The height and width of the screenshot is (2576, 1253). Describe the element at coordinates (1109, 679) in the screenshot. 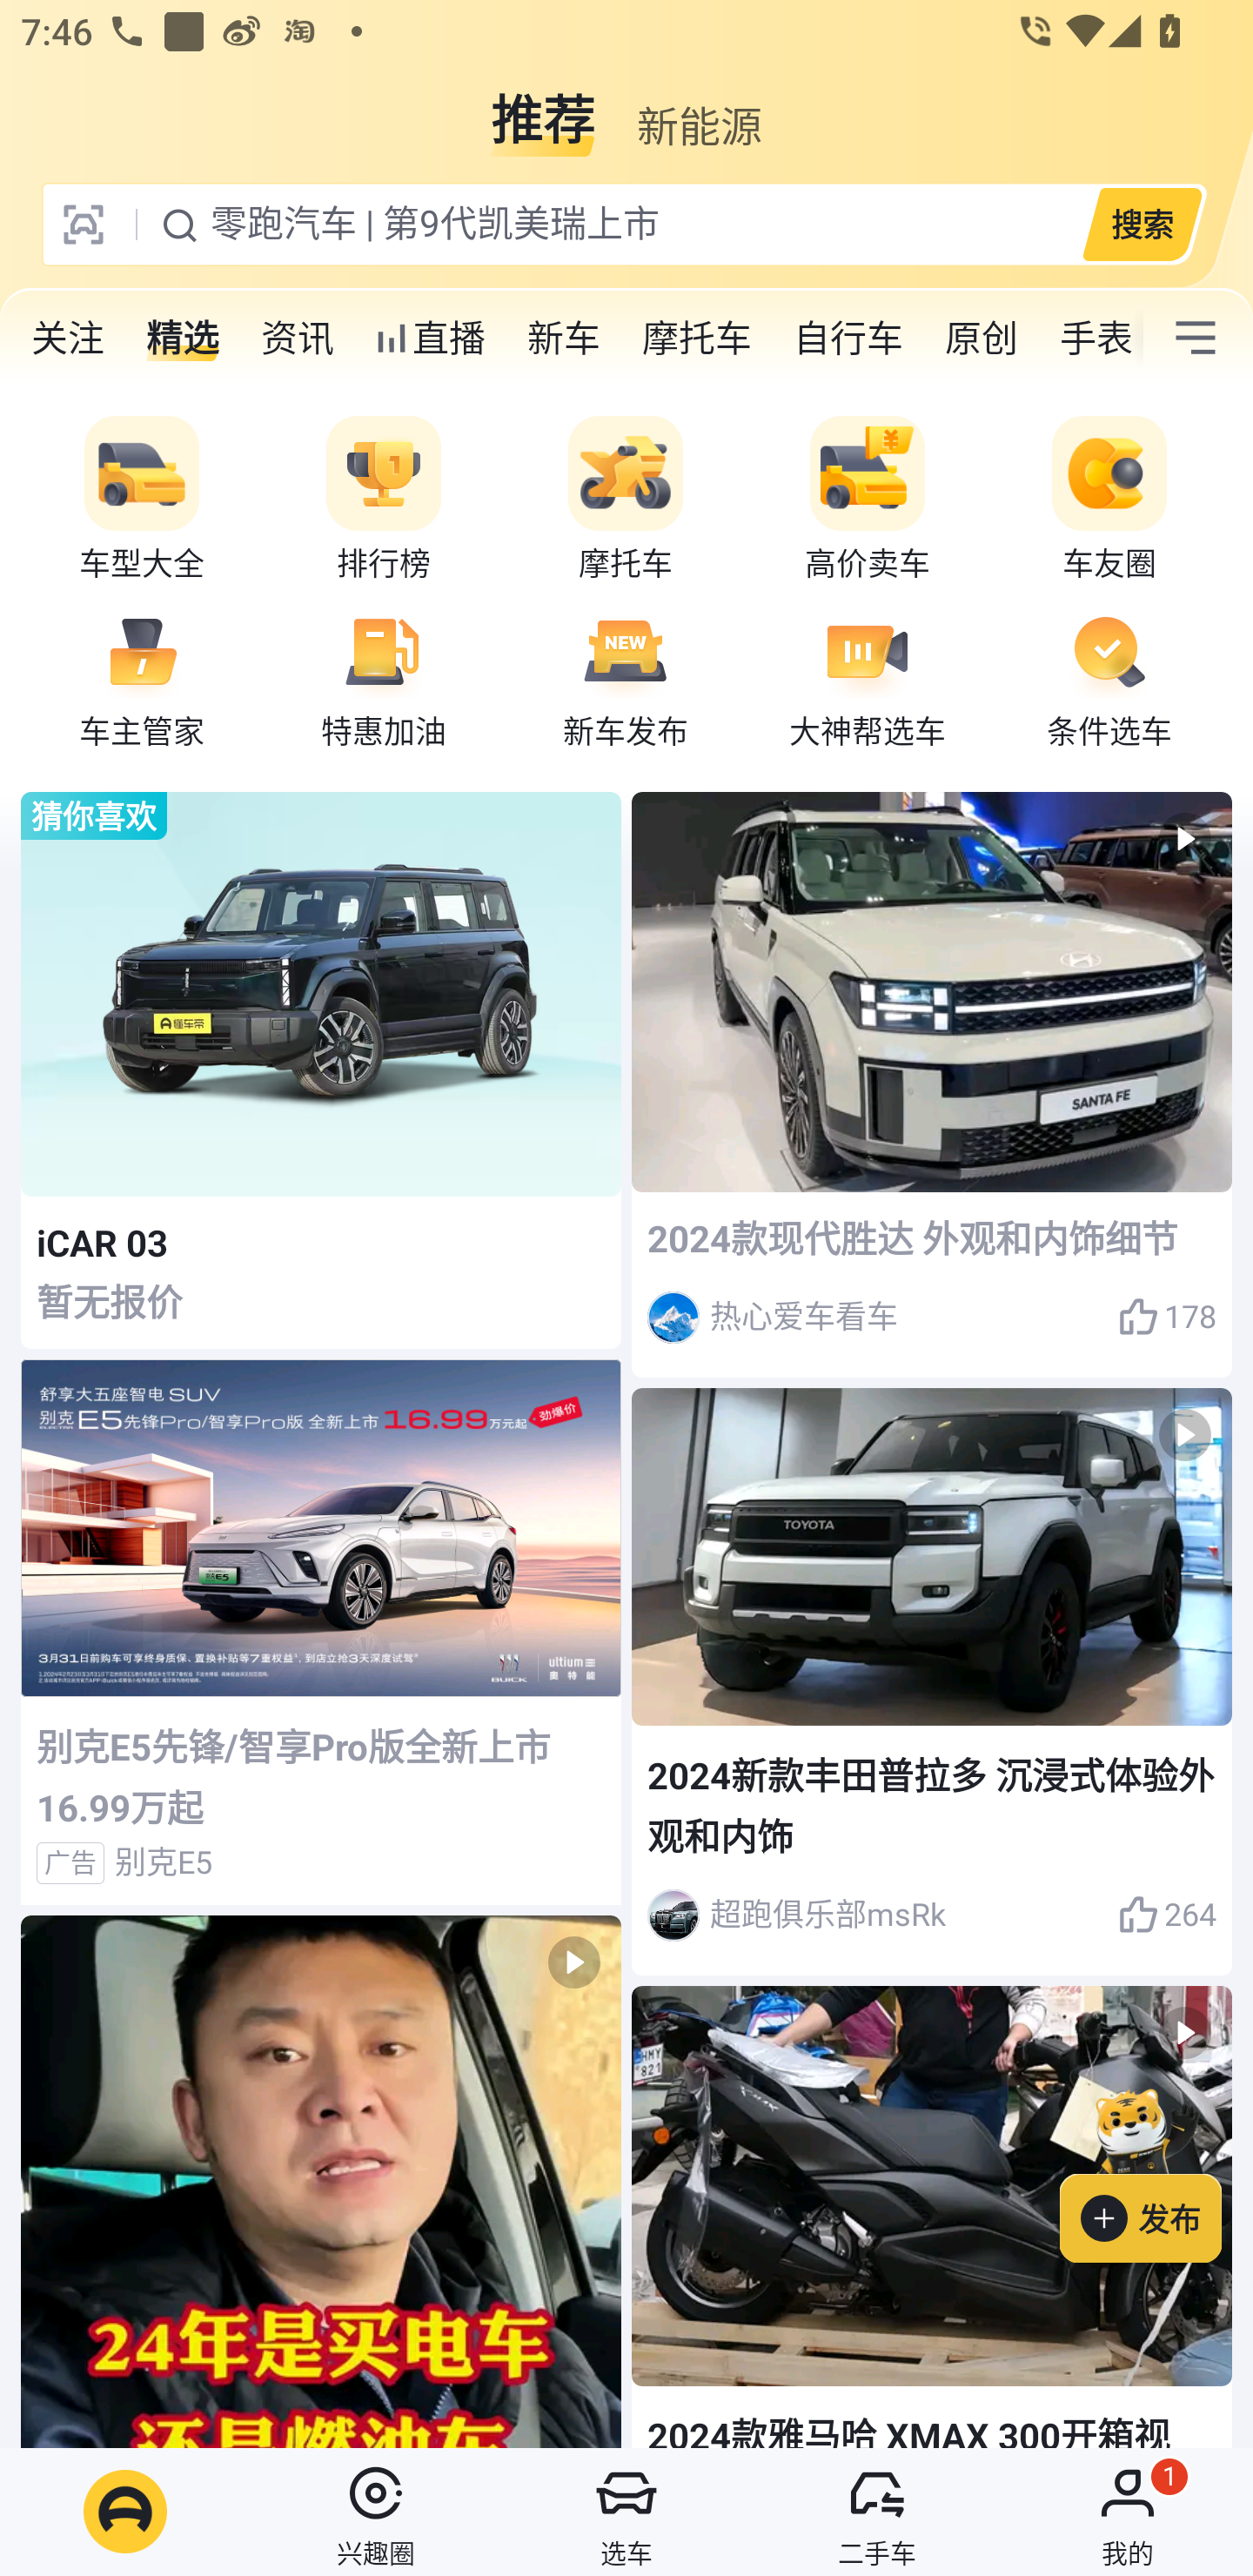

I see `条件选车` at that location.